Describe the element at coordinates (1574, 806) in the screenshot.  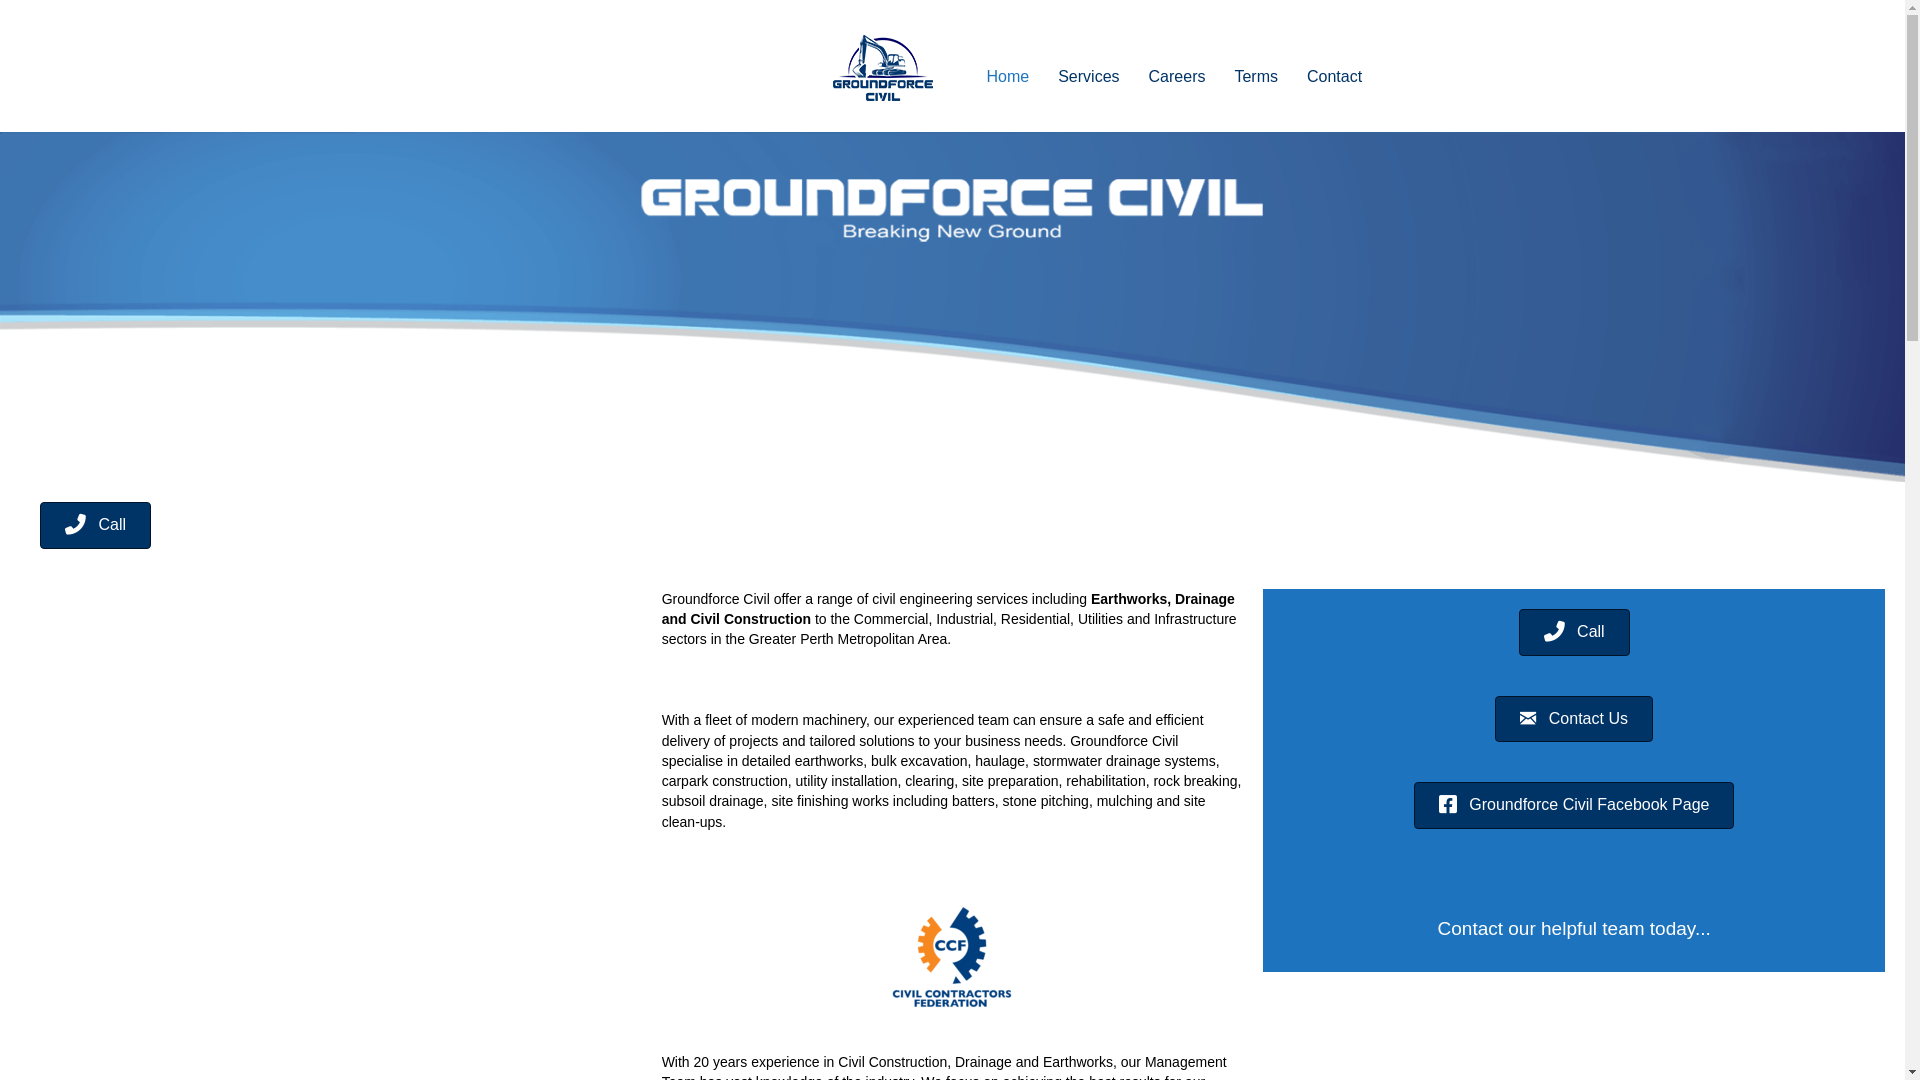
I see `Groundforce Civil Facebook Page` at that location.